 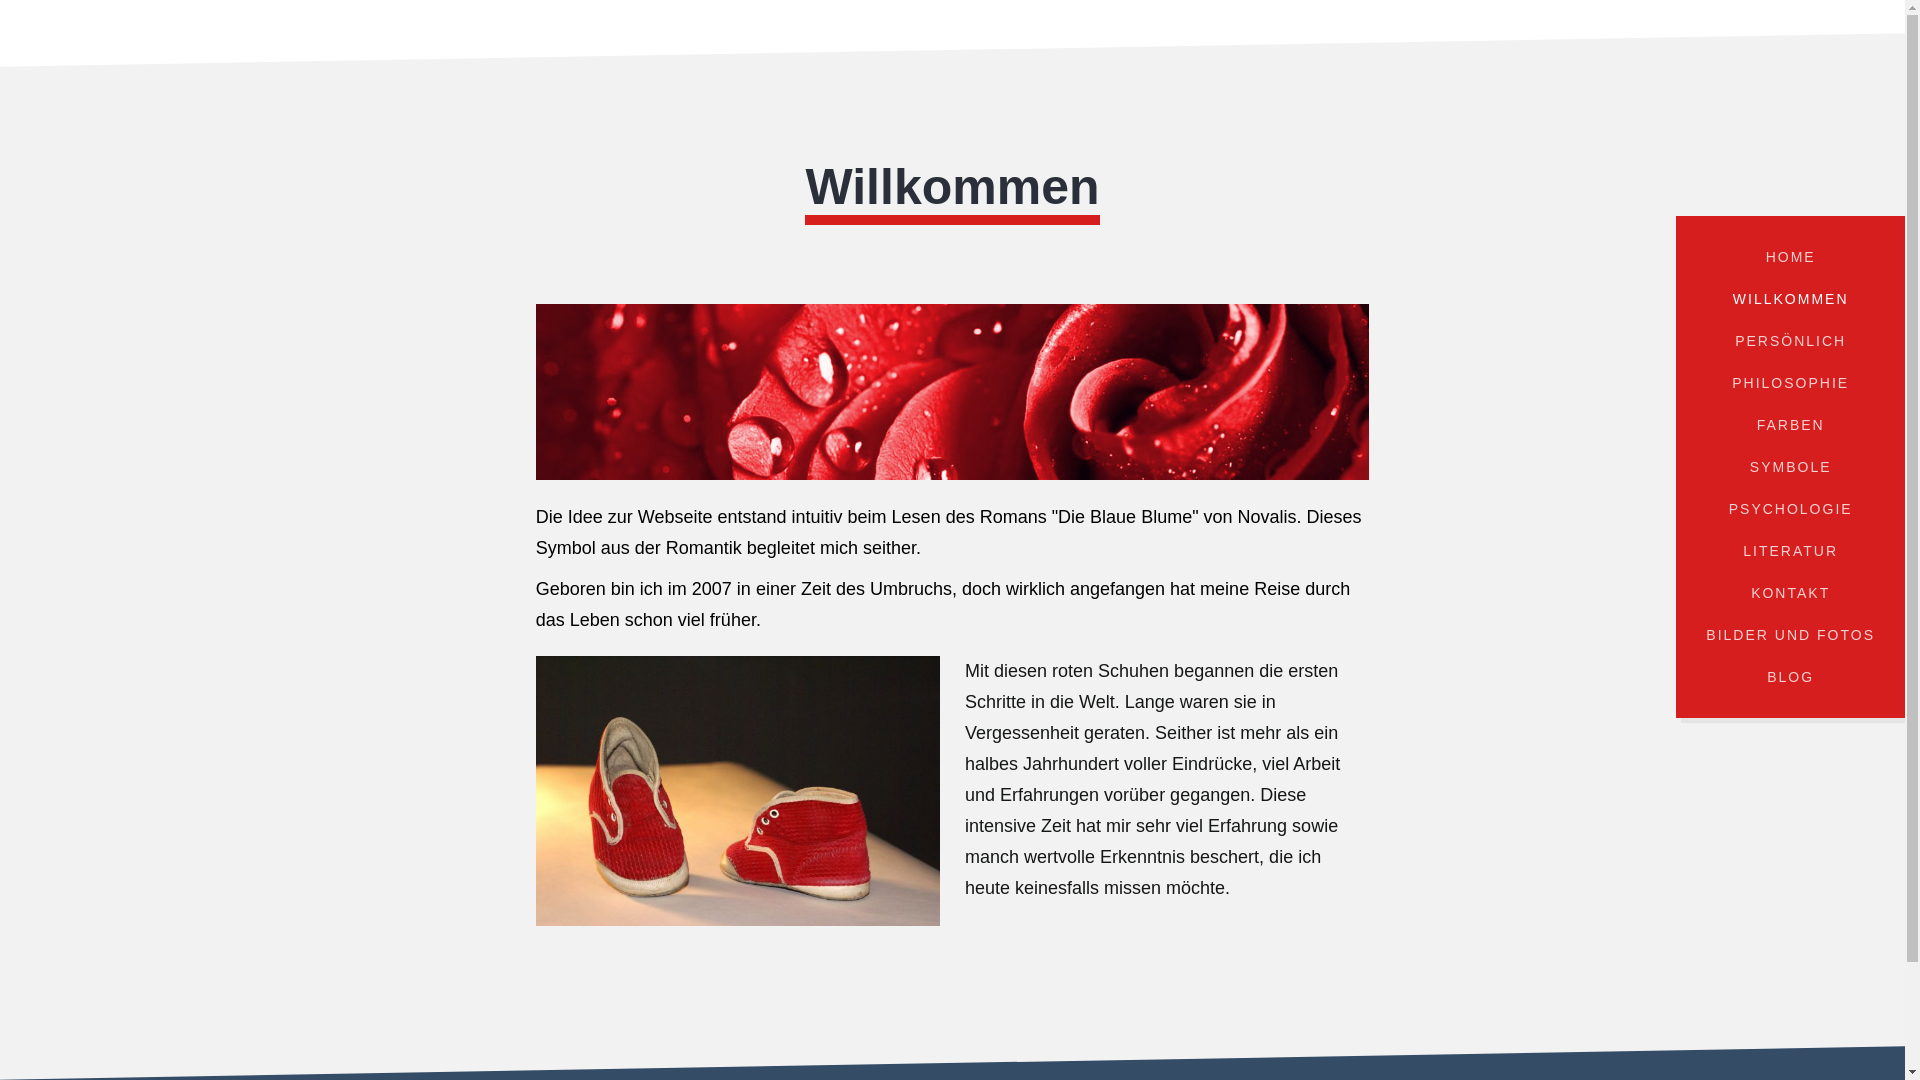 What do you see at coordinates (1790, 509) in the screenshot?
I see `PSYCHOLOGIE` at bounding box center [1790, 509].